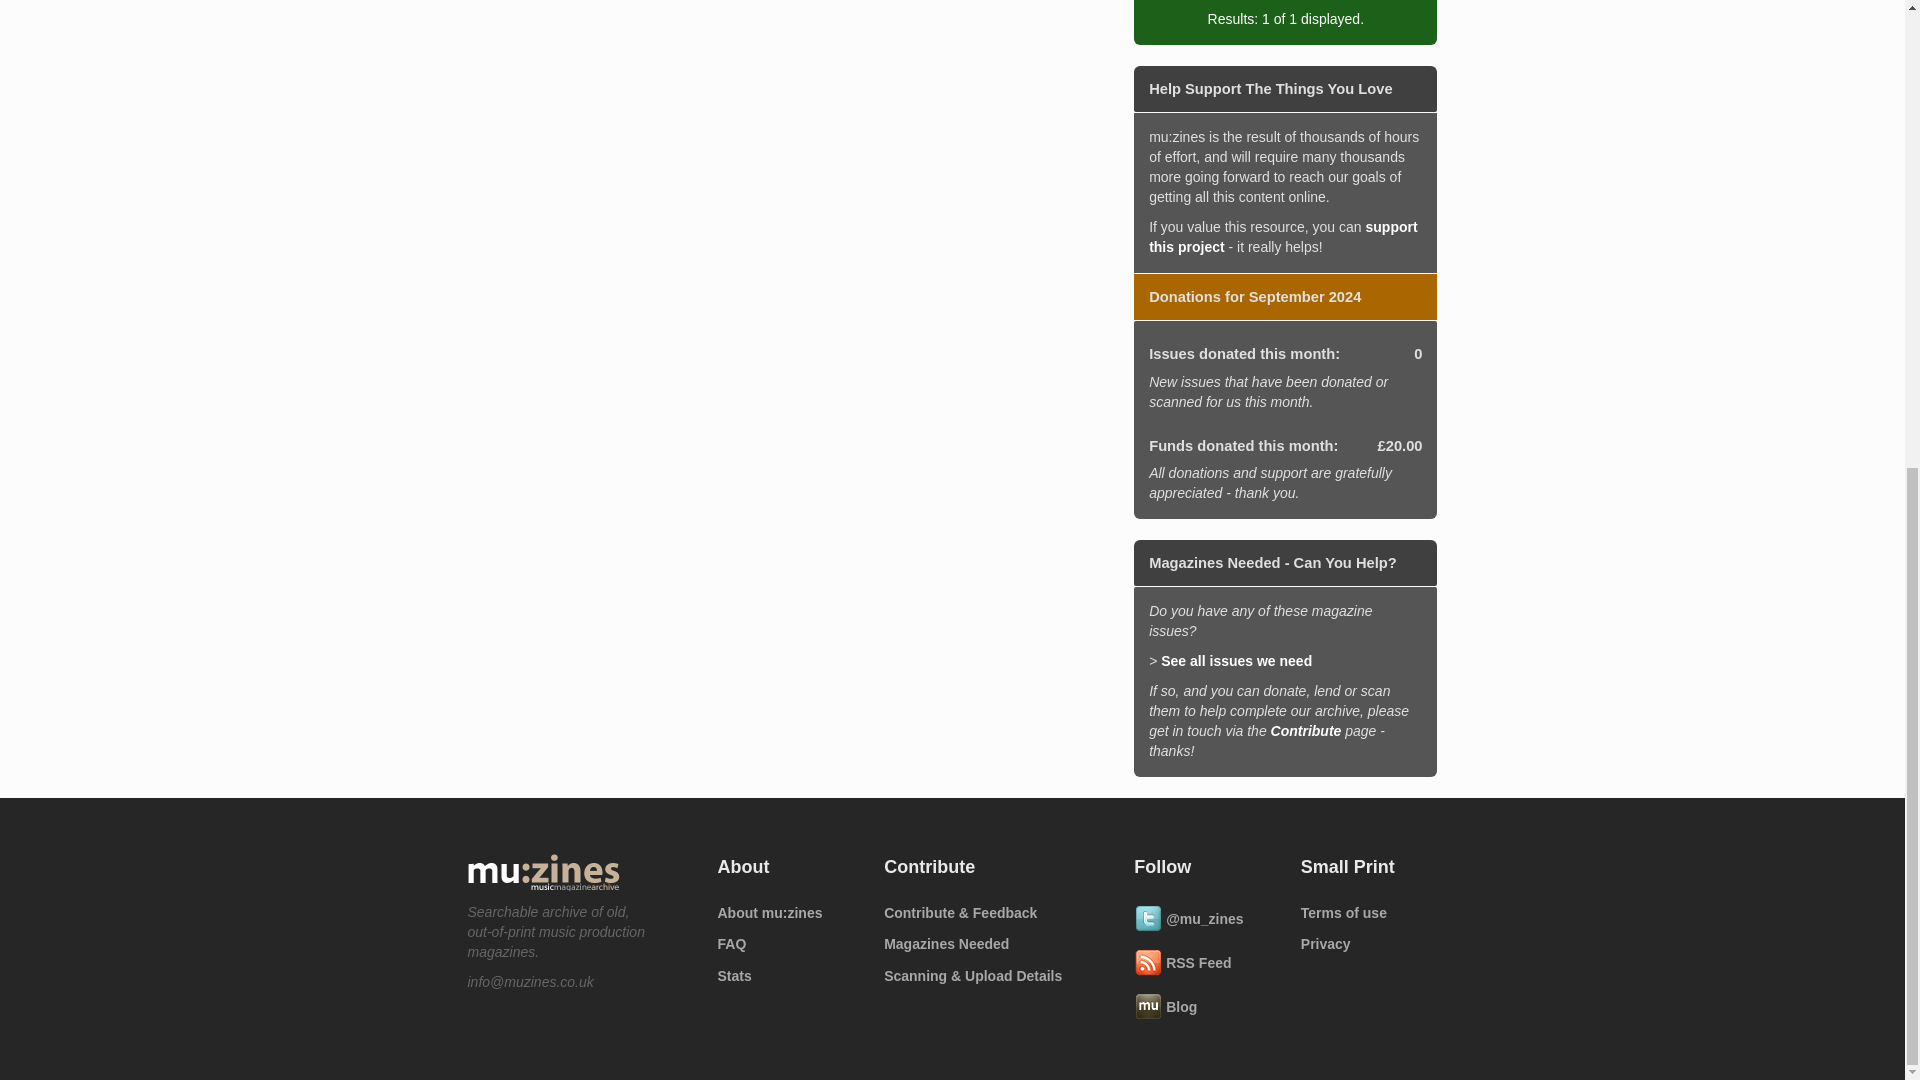 The width and height of the screenshot is (1920, 1080). I want to click on RSS Feed, so click(1202, 962).